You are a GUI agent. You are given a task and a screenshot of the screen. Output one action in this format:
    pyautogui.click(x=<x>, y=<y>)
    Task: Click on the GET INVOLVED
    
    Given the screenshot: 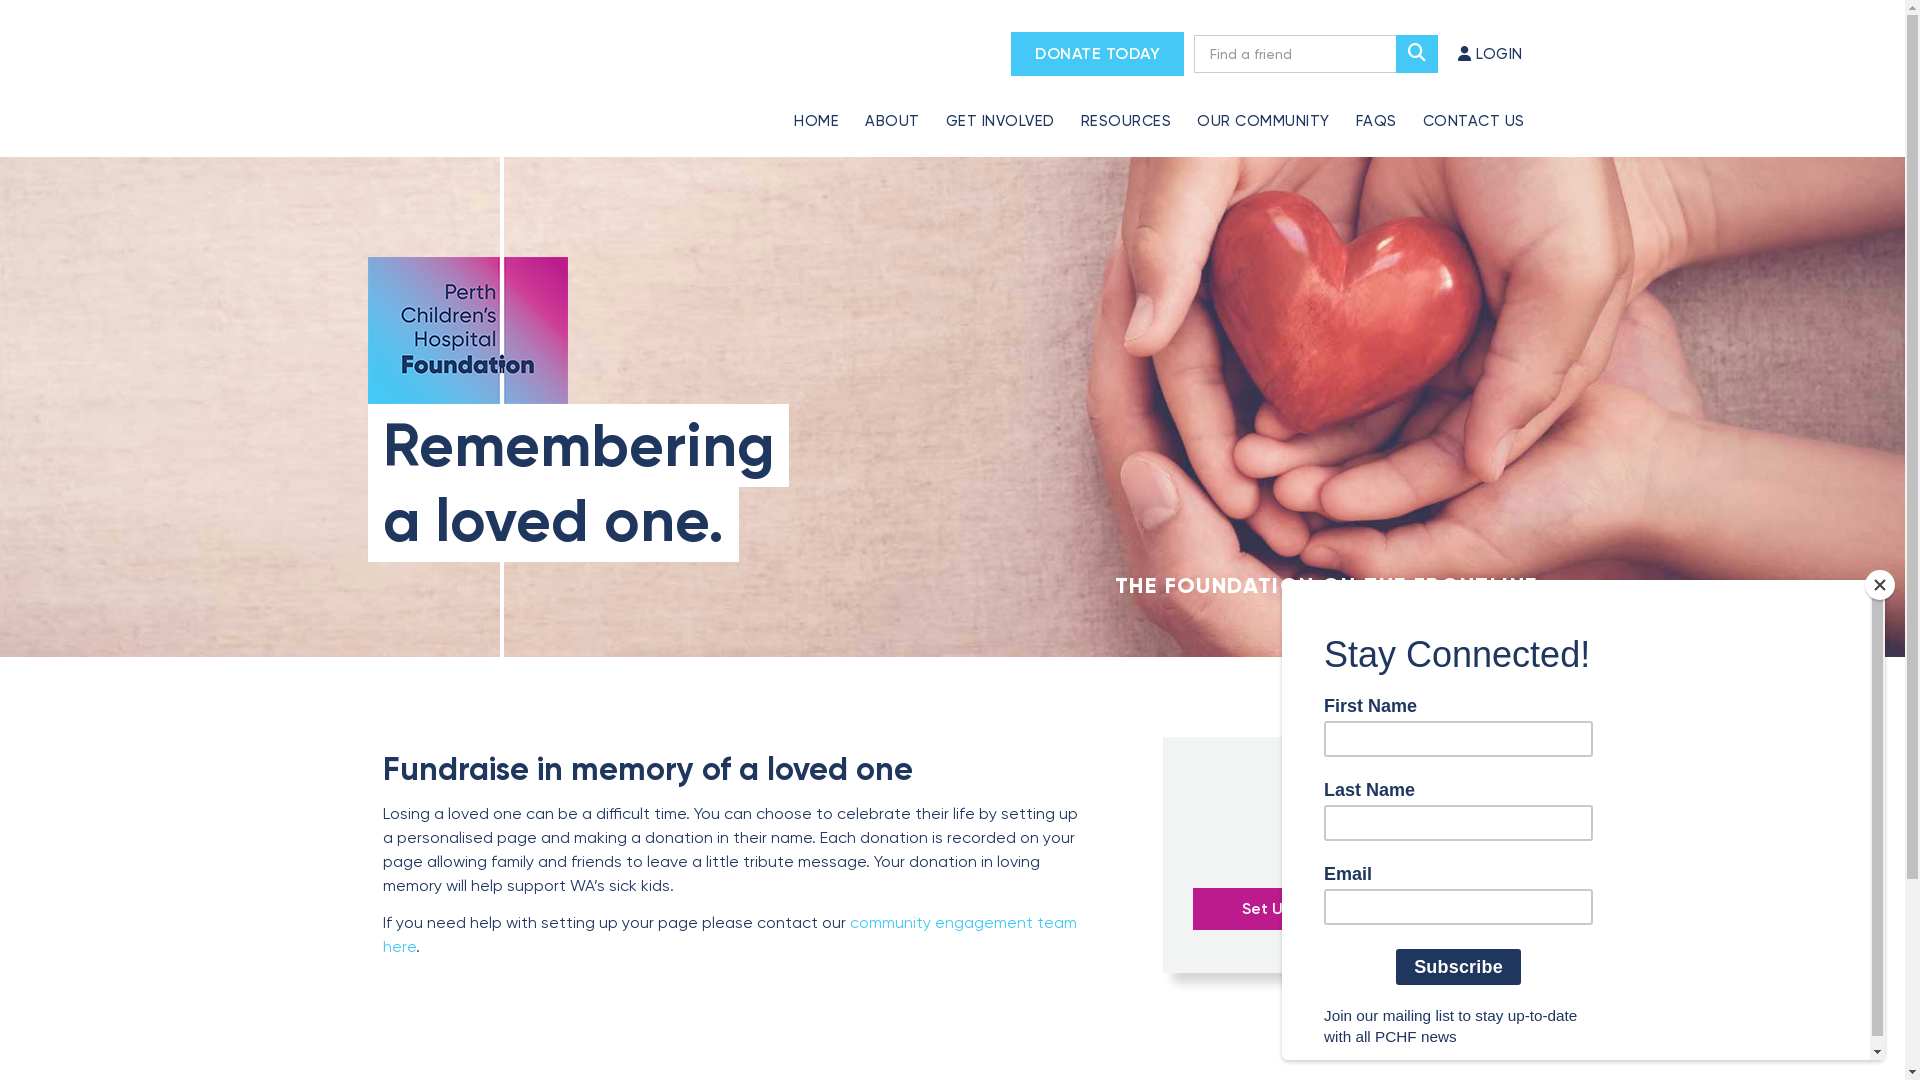 What is the action you would take?
    pyautogui.click(x=1000, y=110)
    